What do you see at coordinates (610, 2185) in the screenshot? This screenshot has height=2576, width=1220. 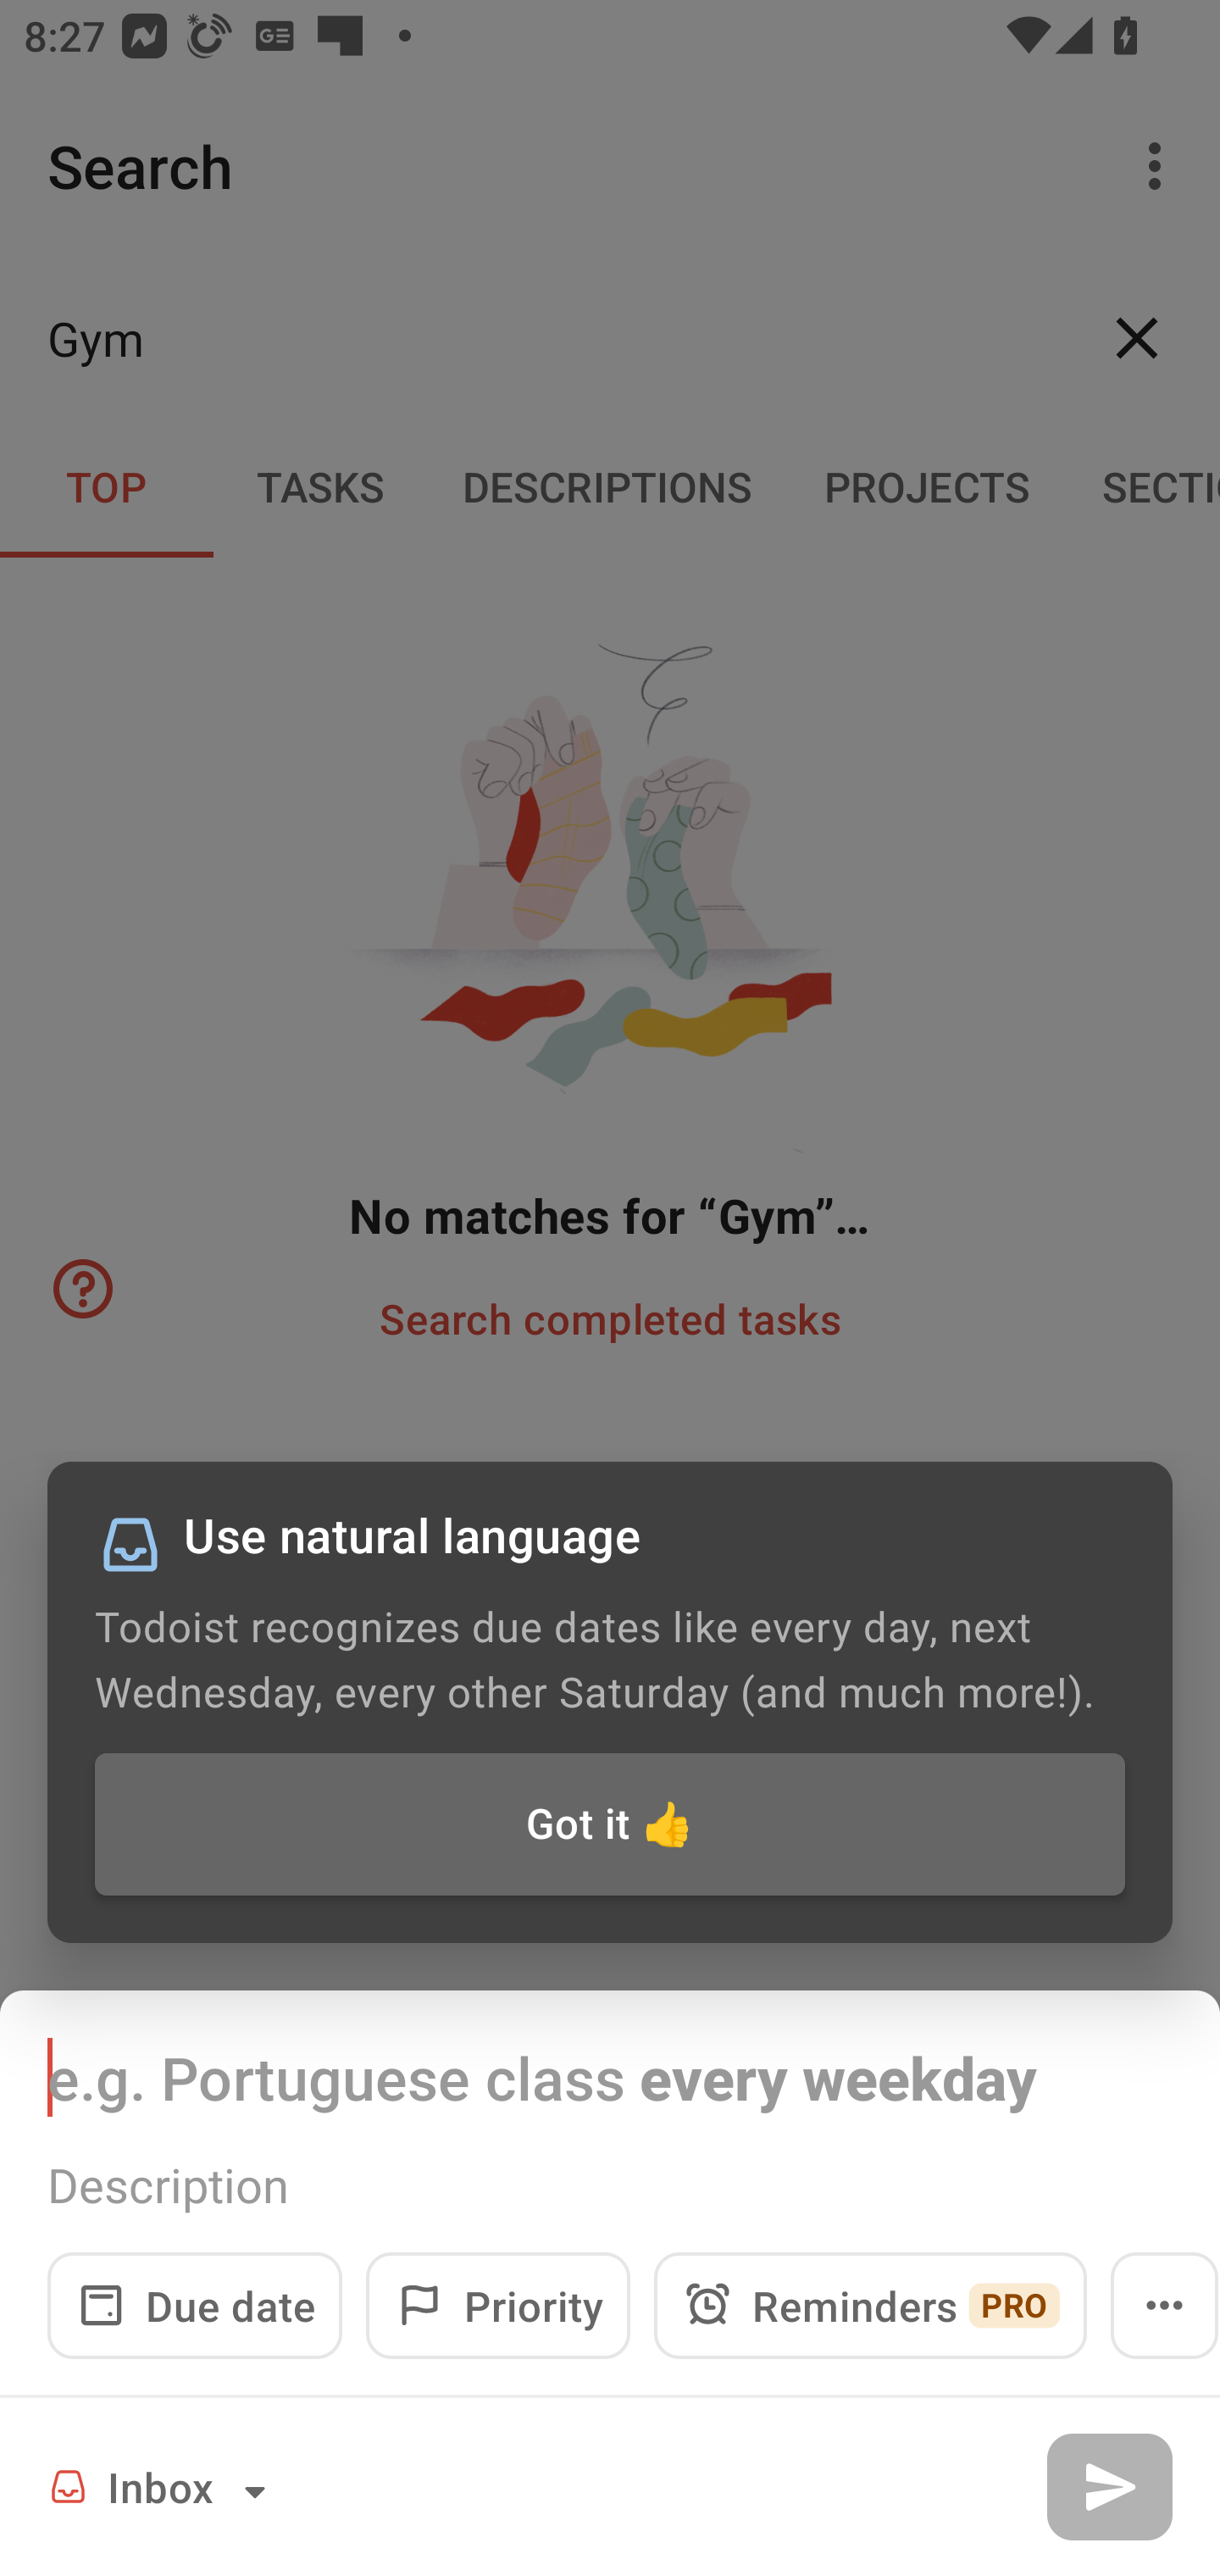 I see `Description` at bounding box center [610, 2185].